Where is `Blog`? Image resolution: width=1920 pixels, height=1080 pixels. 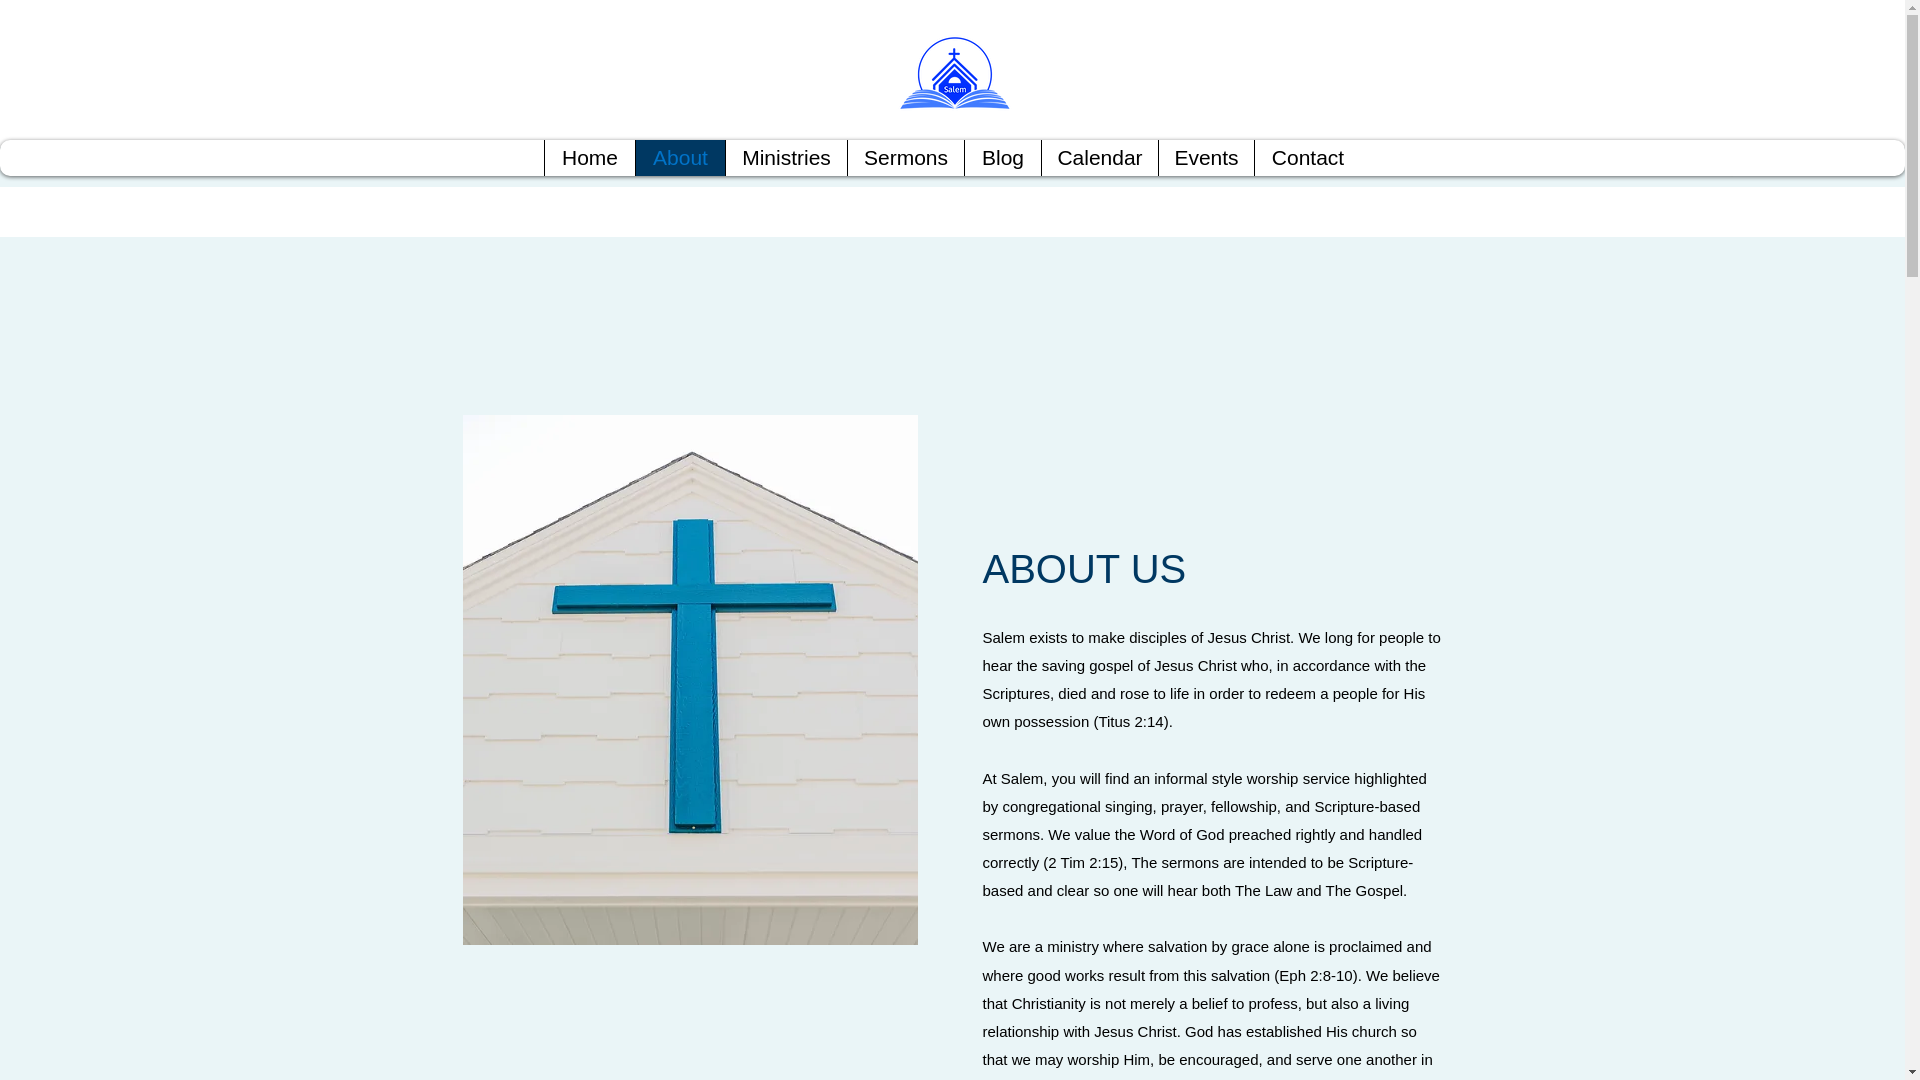 Blog is located at coordinates (1002, 158).